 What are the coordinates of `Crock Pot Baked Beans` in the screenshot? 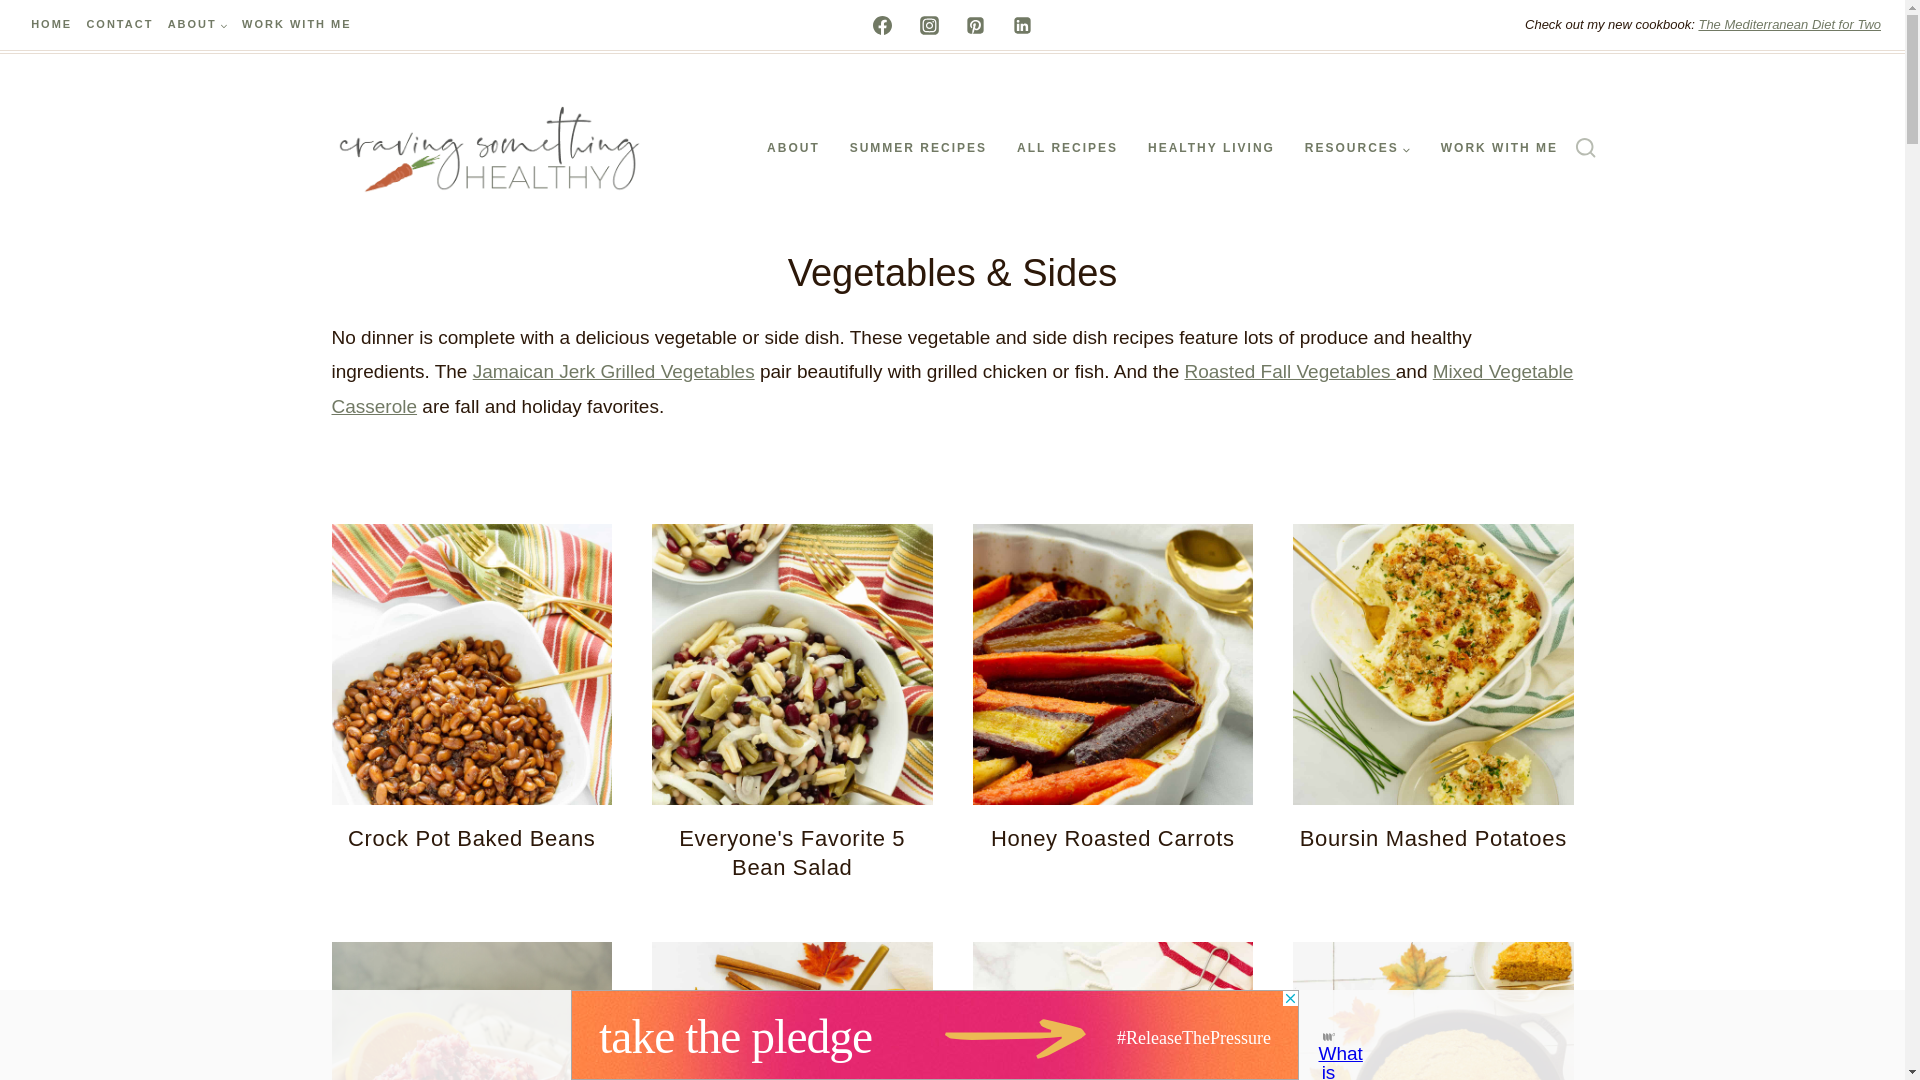 It's located at (471, 838).